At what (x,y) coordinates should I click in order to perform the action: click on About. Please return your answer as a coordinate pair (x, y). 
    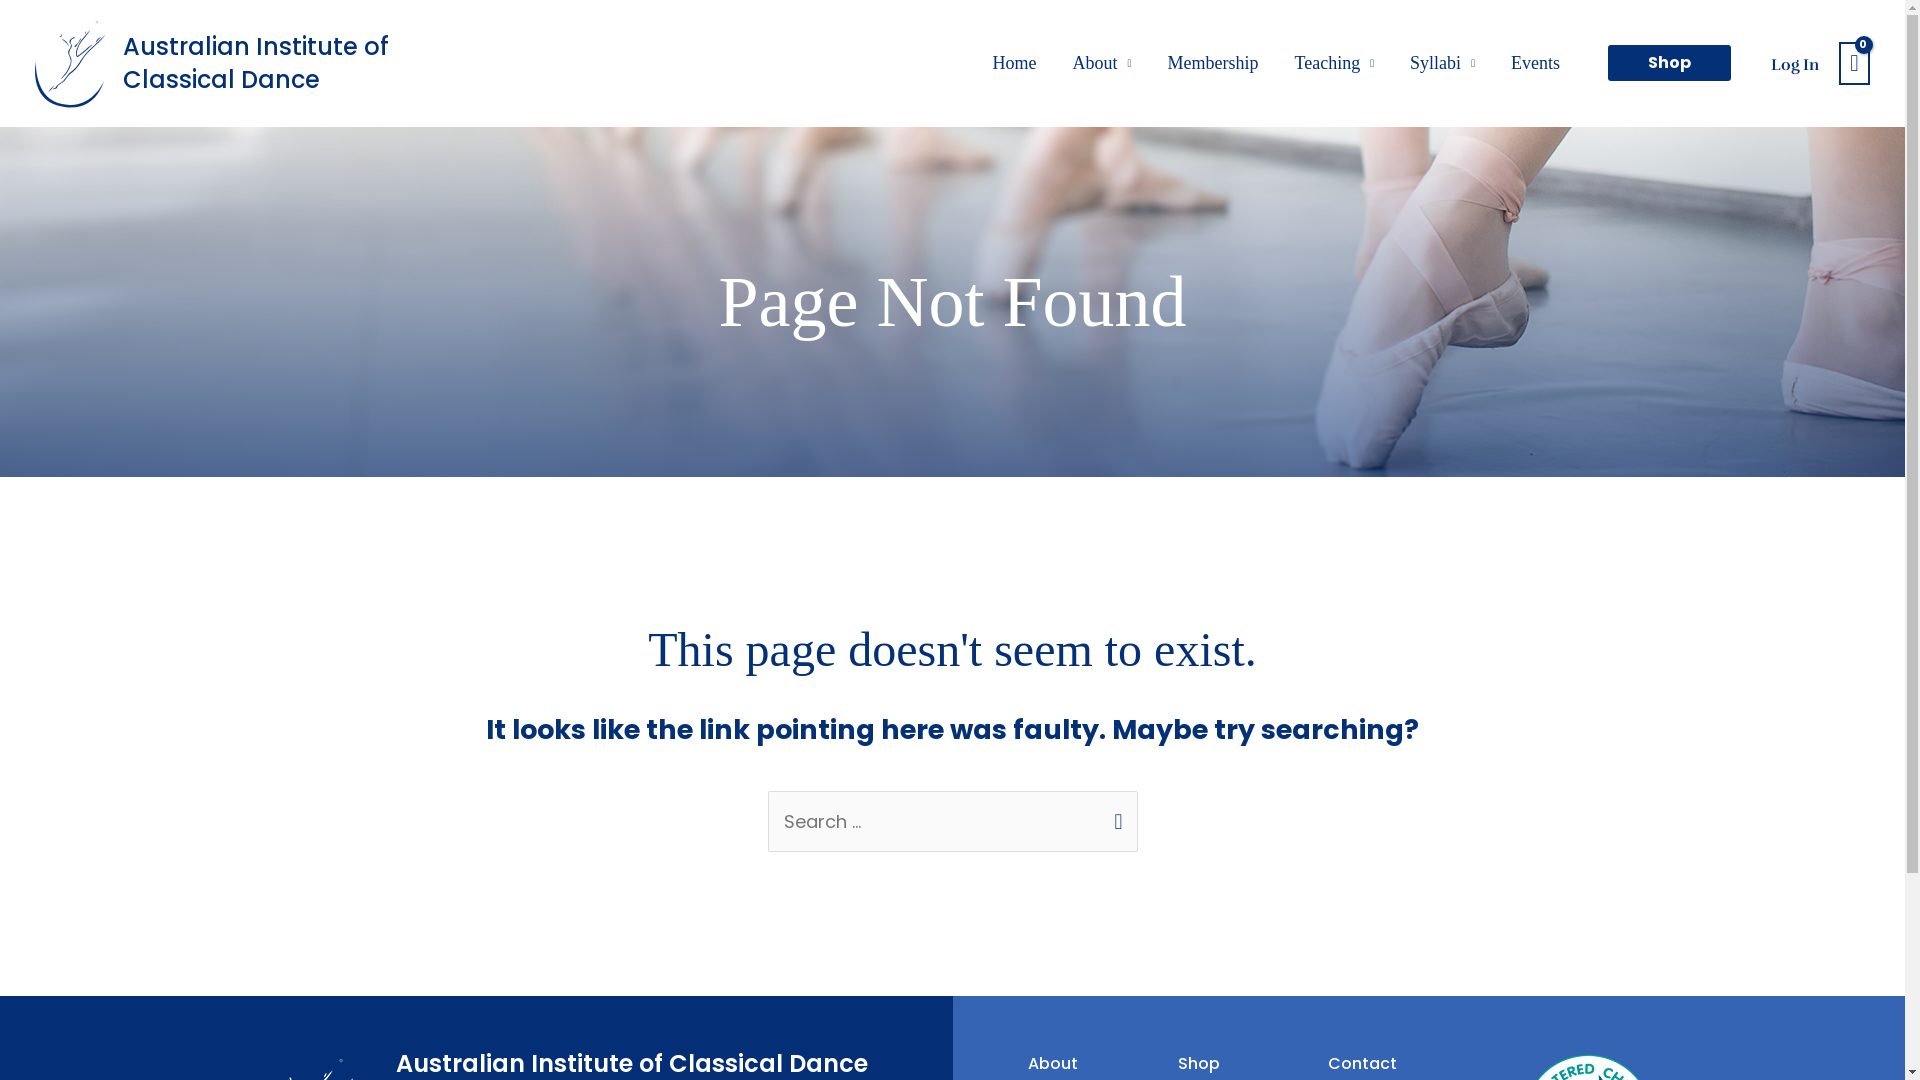
    Looking at the image, I should click on (1053, 1064).